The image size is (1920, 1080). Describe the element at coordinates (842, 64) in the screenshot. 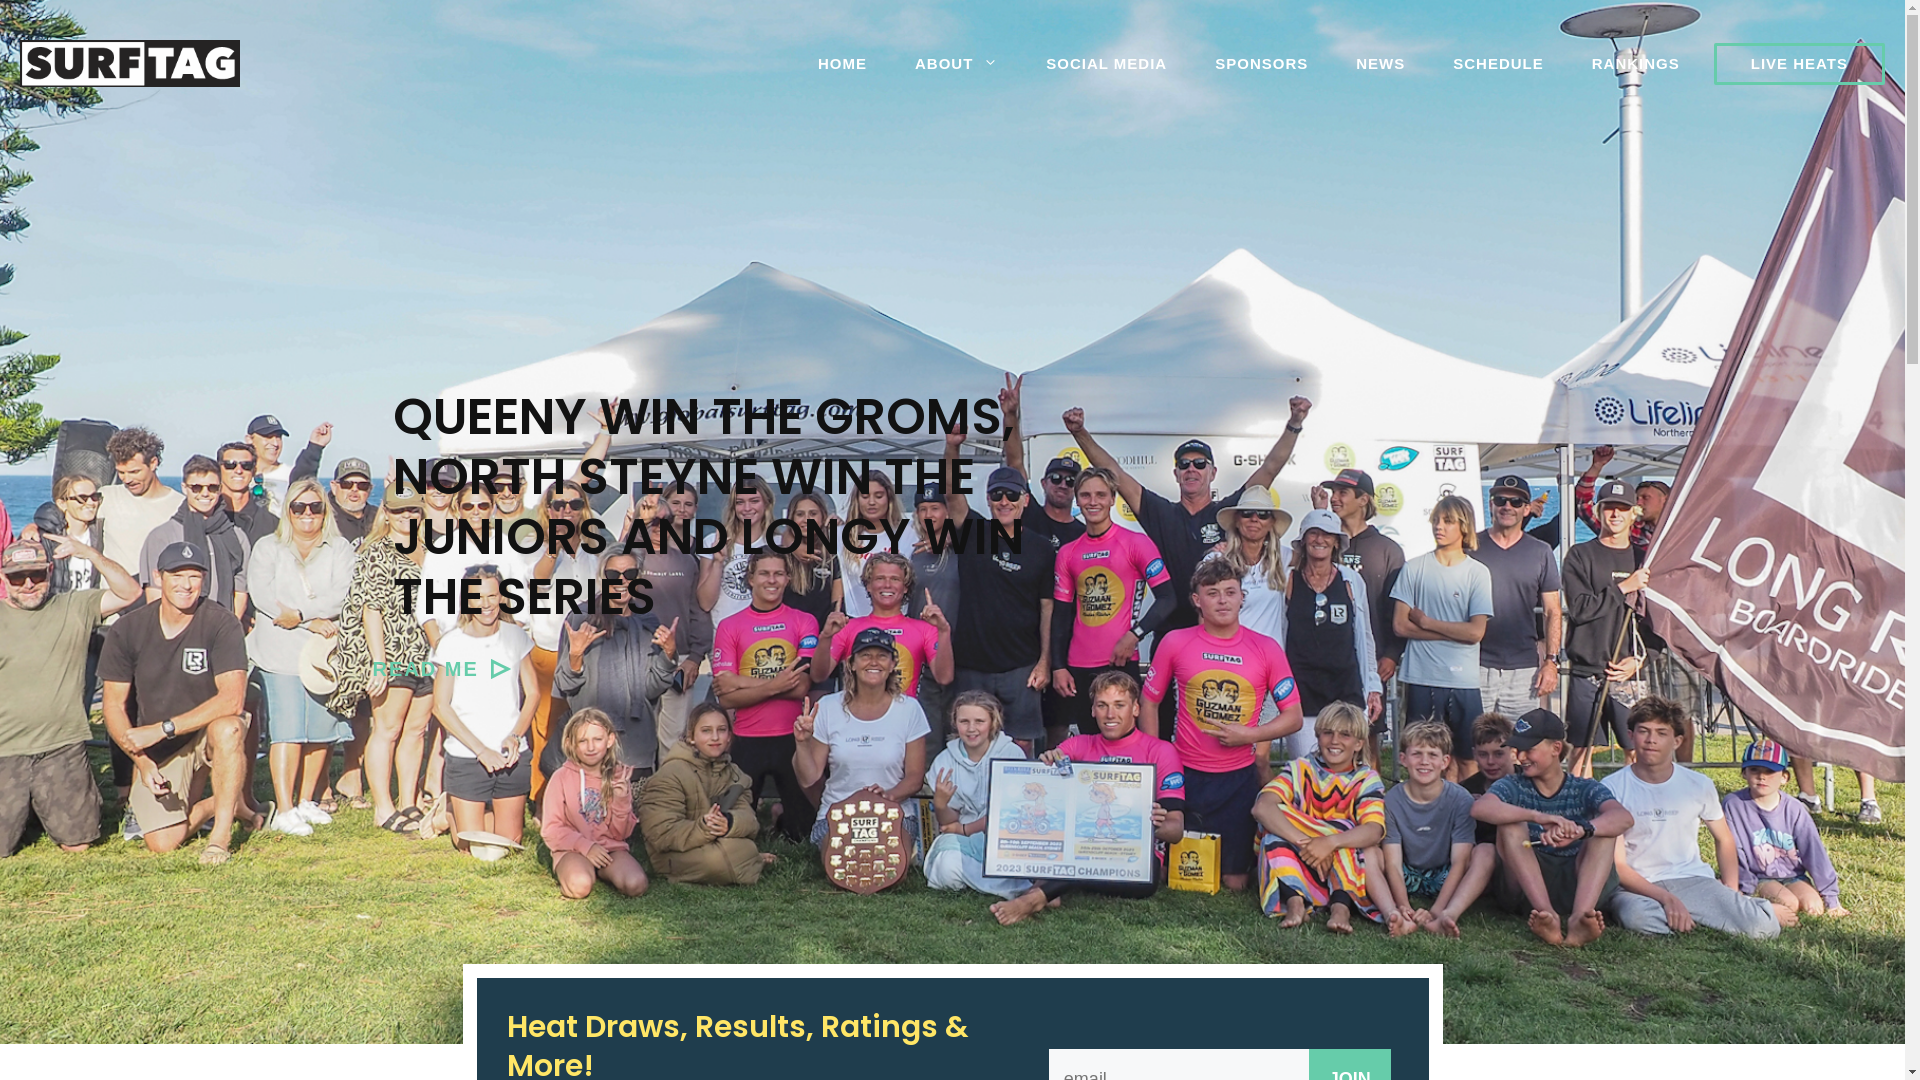

I see `HOME` at that location.